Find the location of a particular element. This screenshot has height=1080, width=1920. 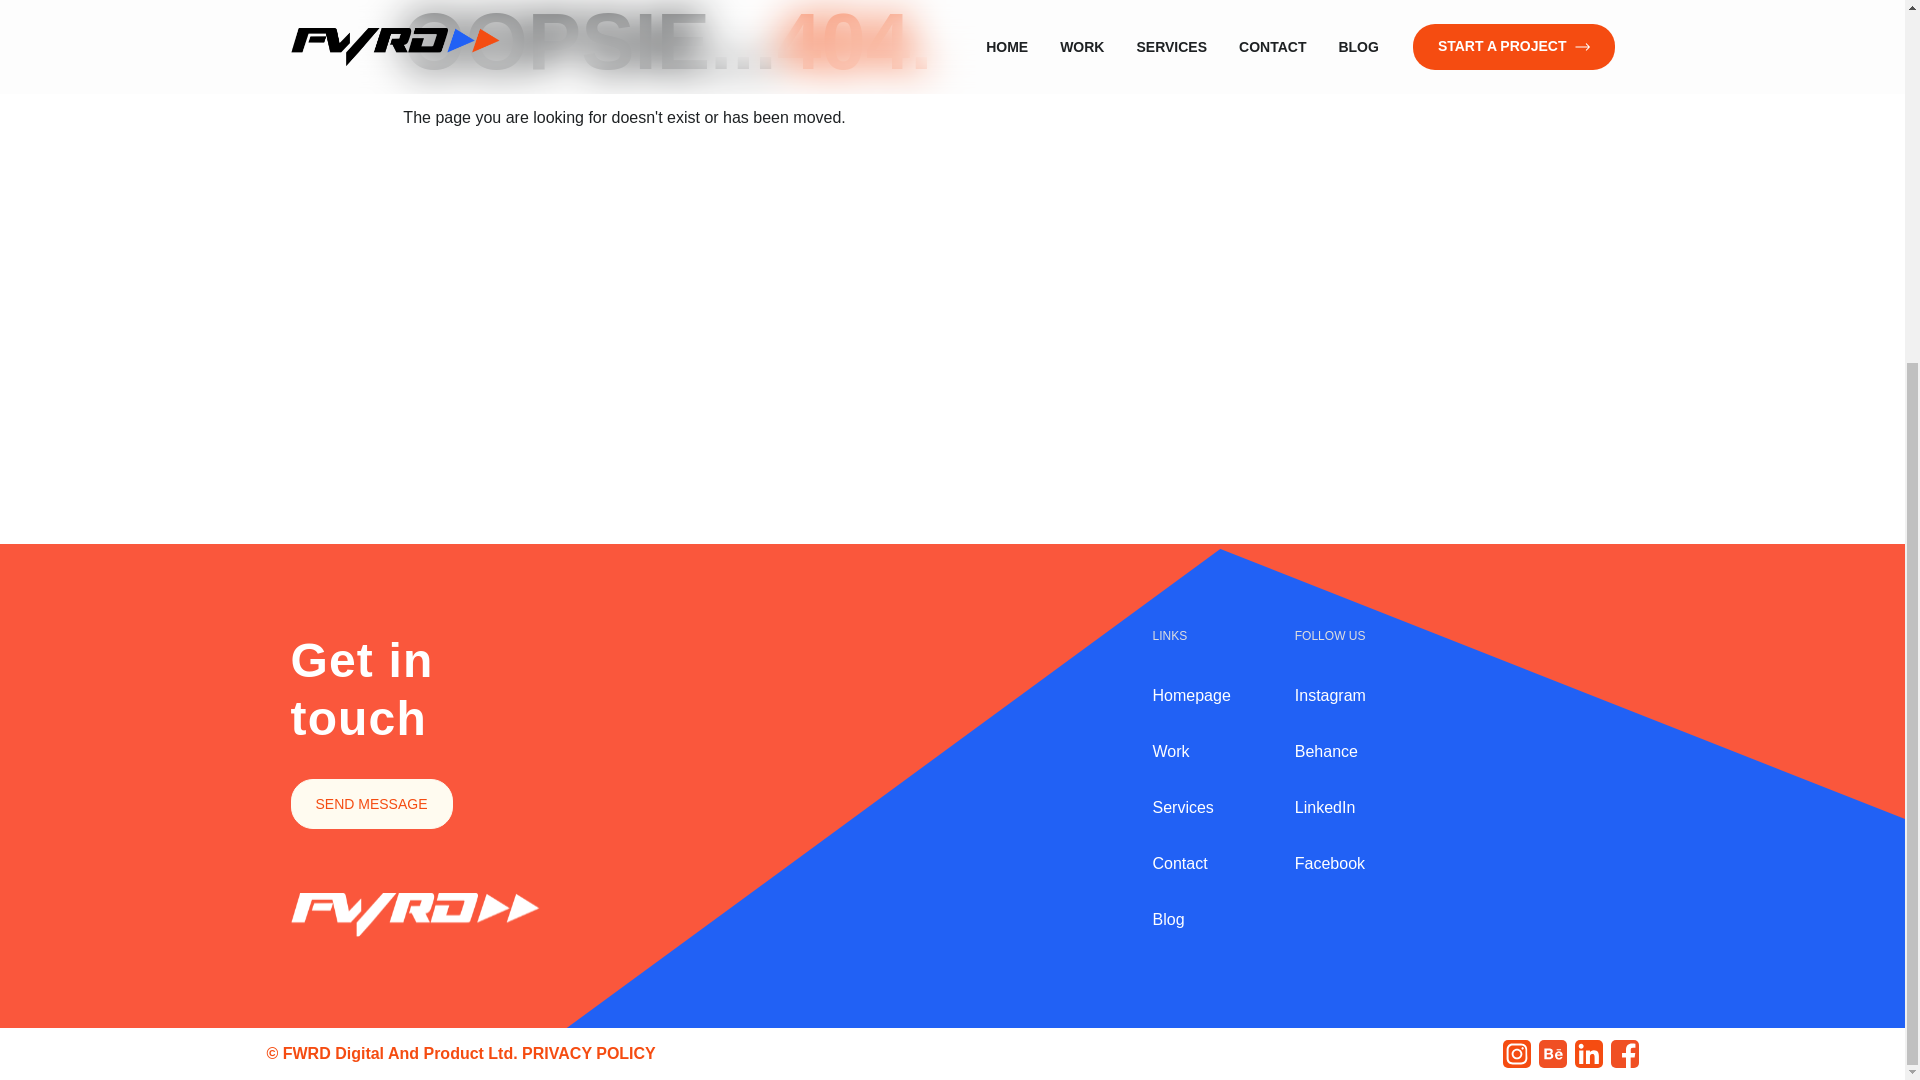

Blog is located at coordinates (1191, 920).